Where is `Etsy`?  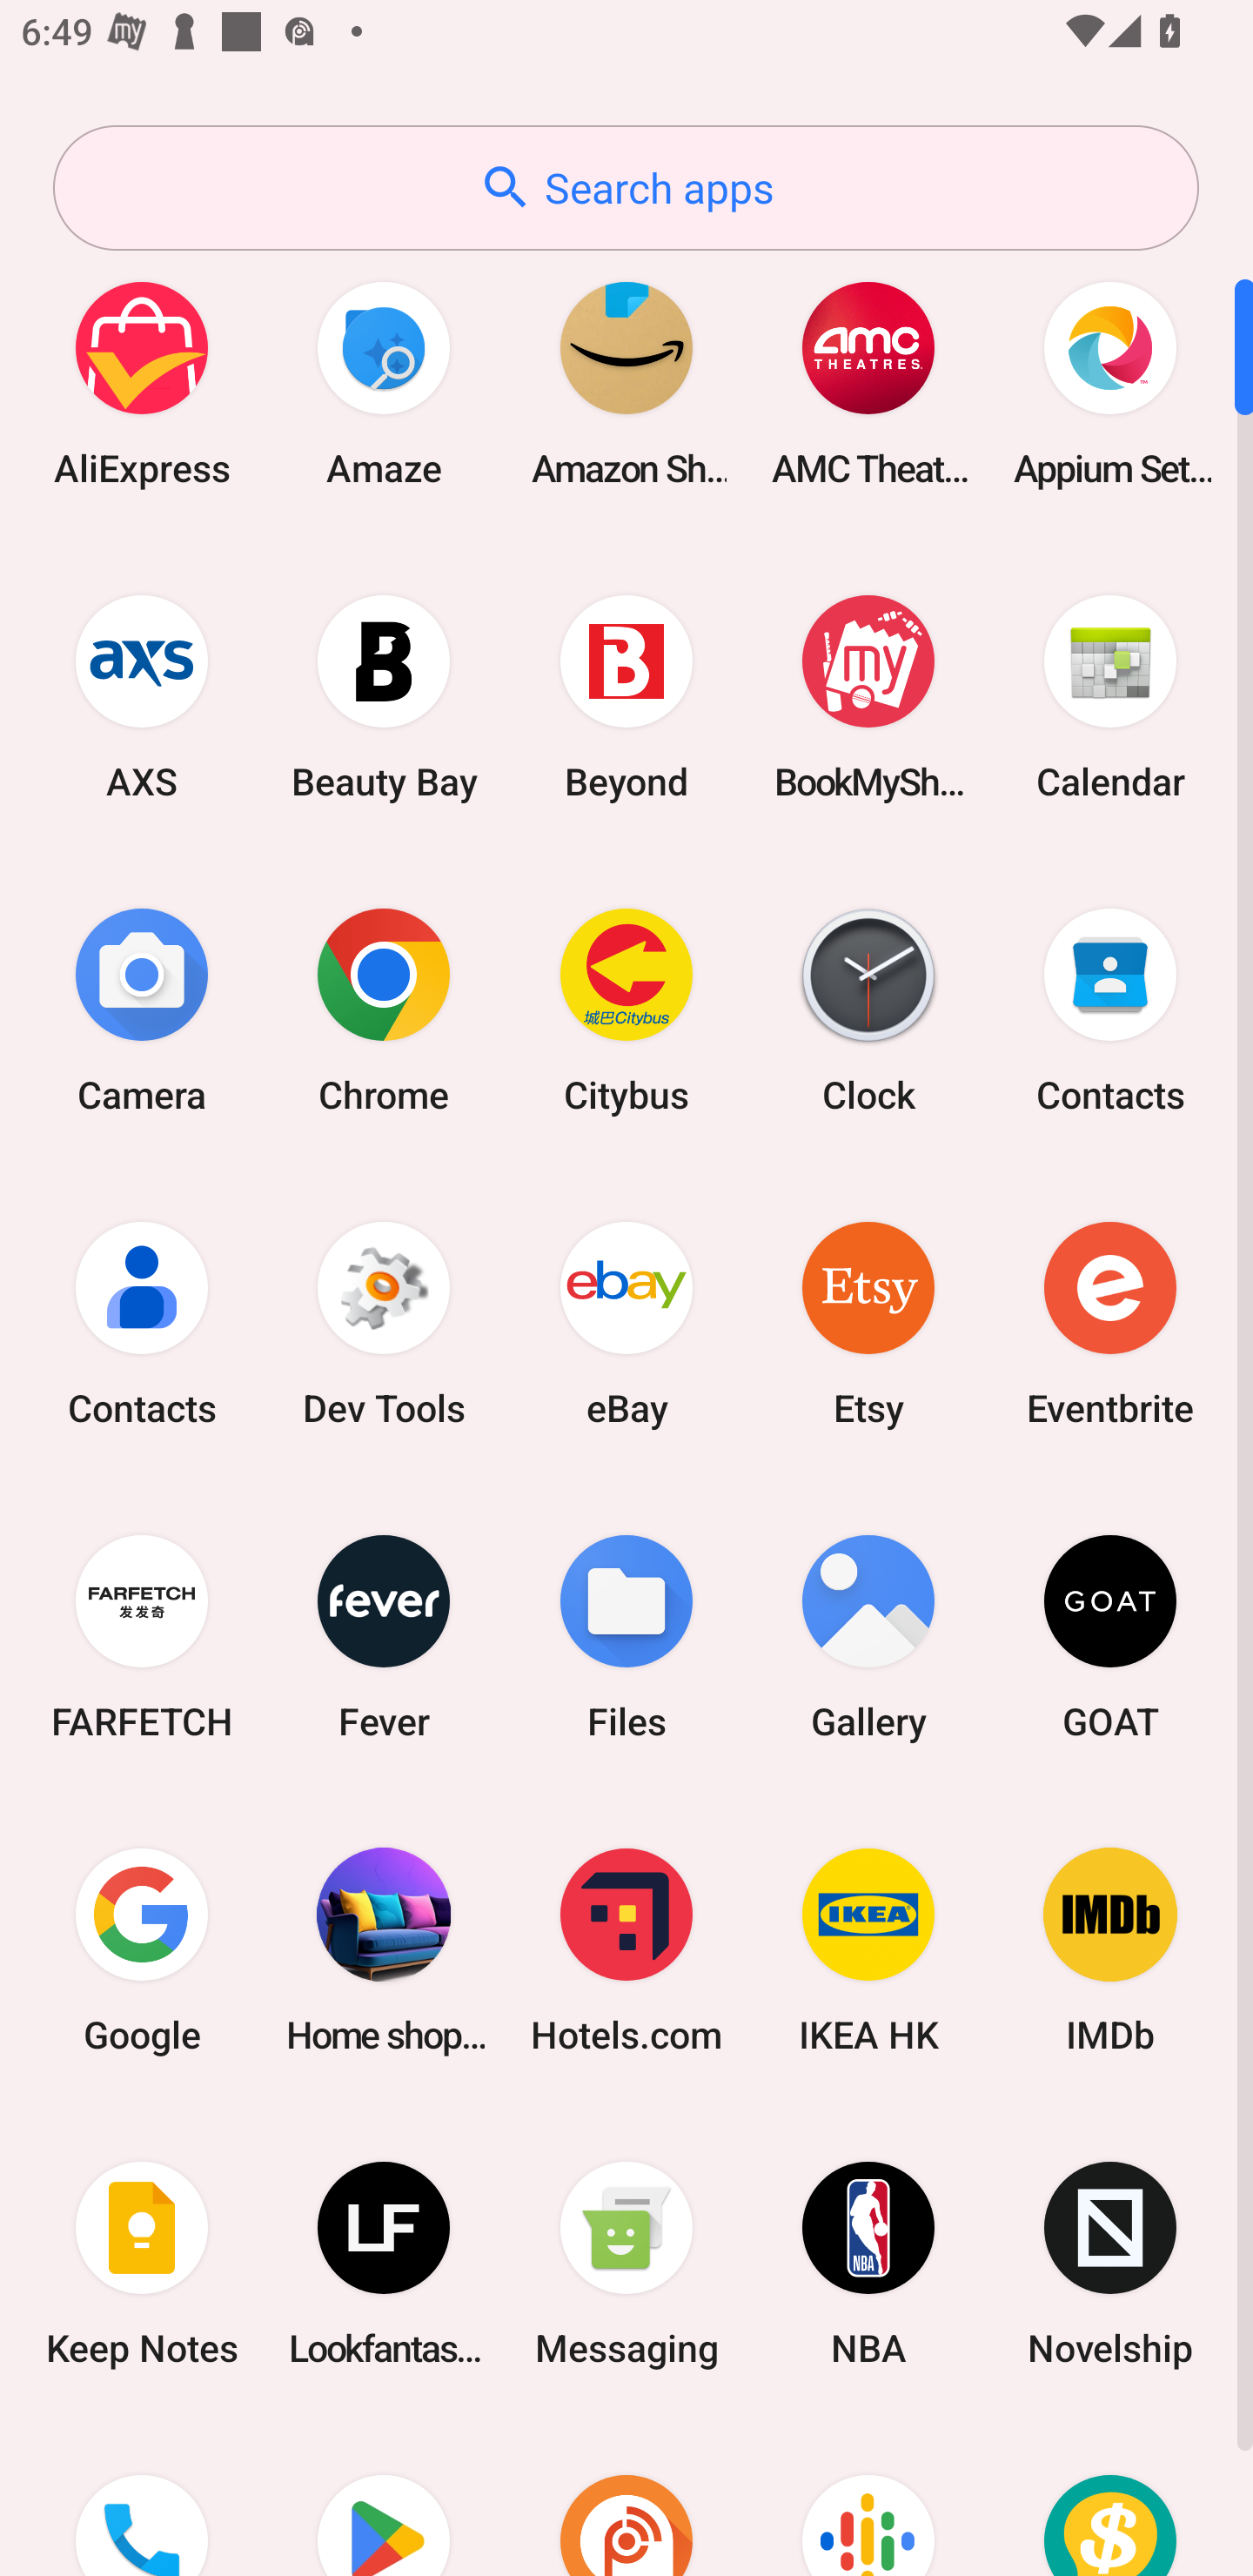
Etsy is located at coordinates (868, 1323).